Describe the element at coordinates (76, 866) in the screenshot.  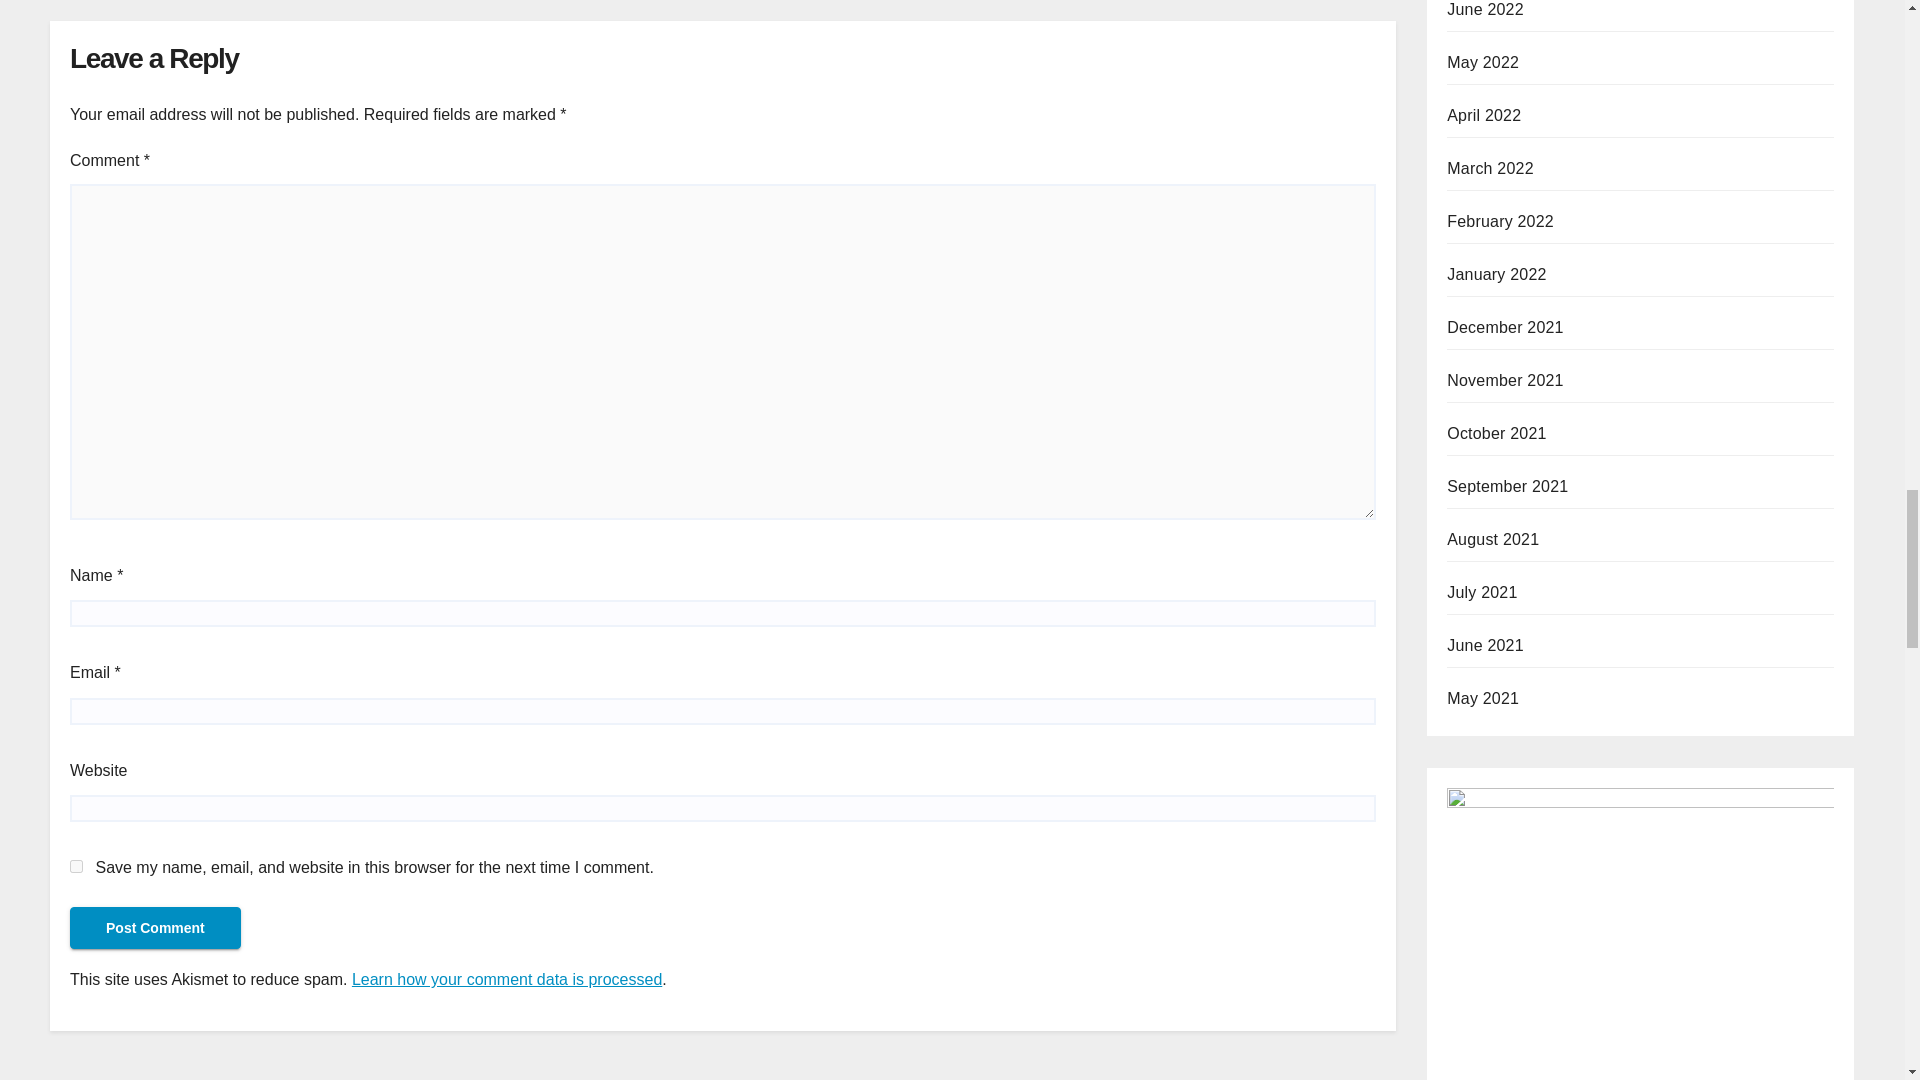
I see `yes` at that location.